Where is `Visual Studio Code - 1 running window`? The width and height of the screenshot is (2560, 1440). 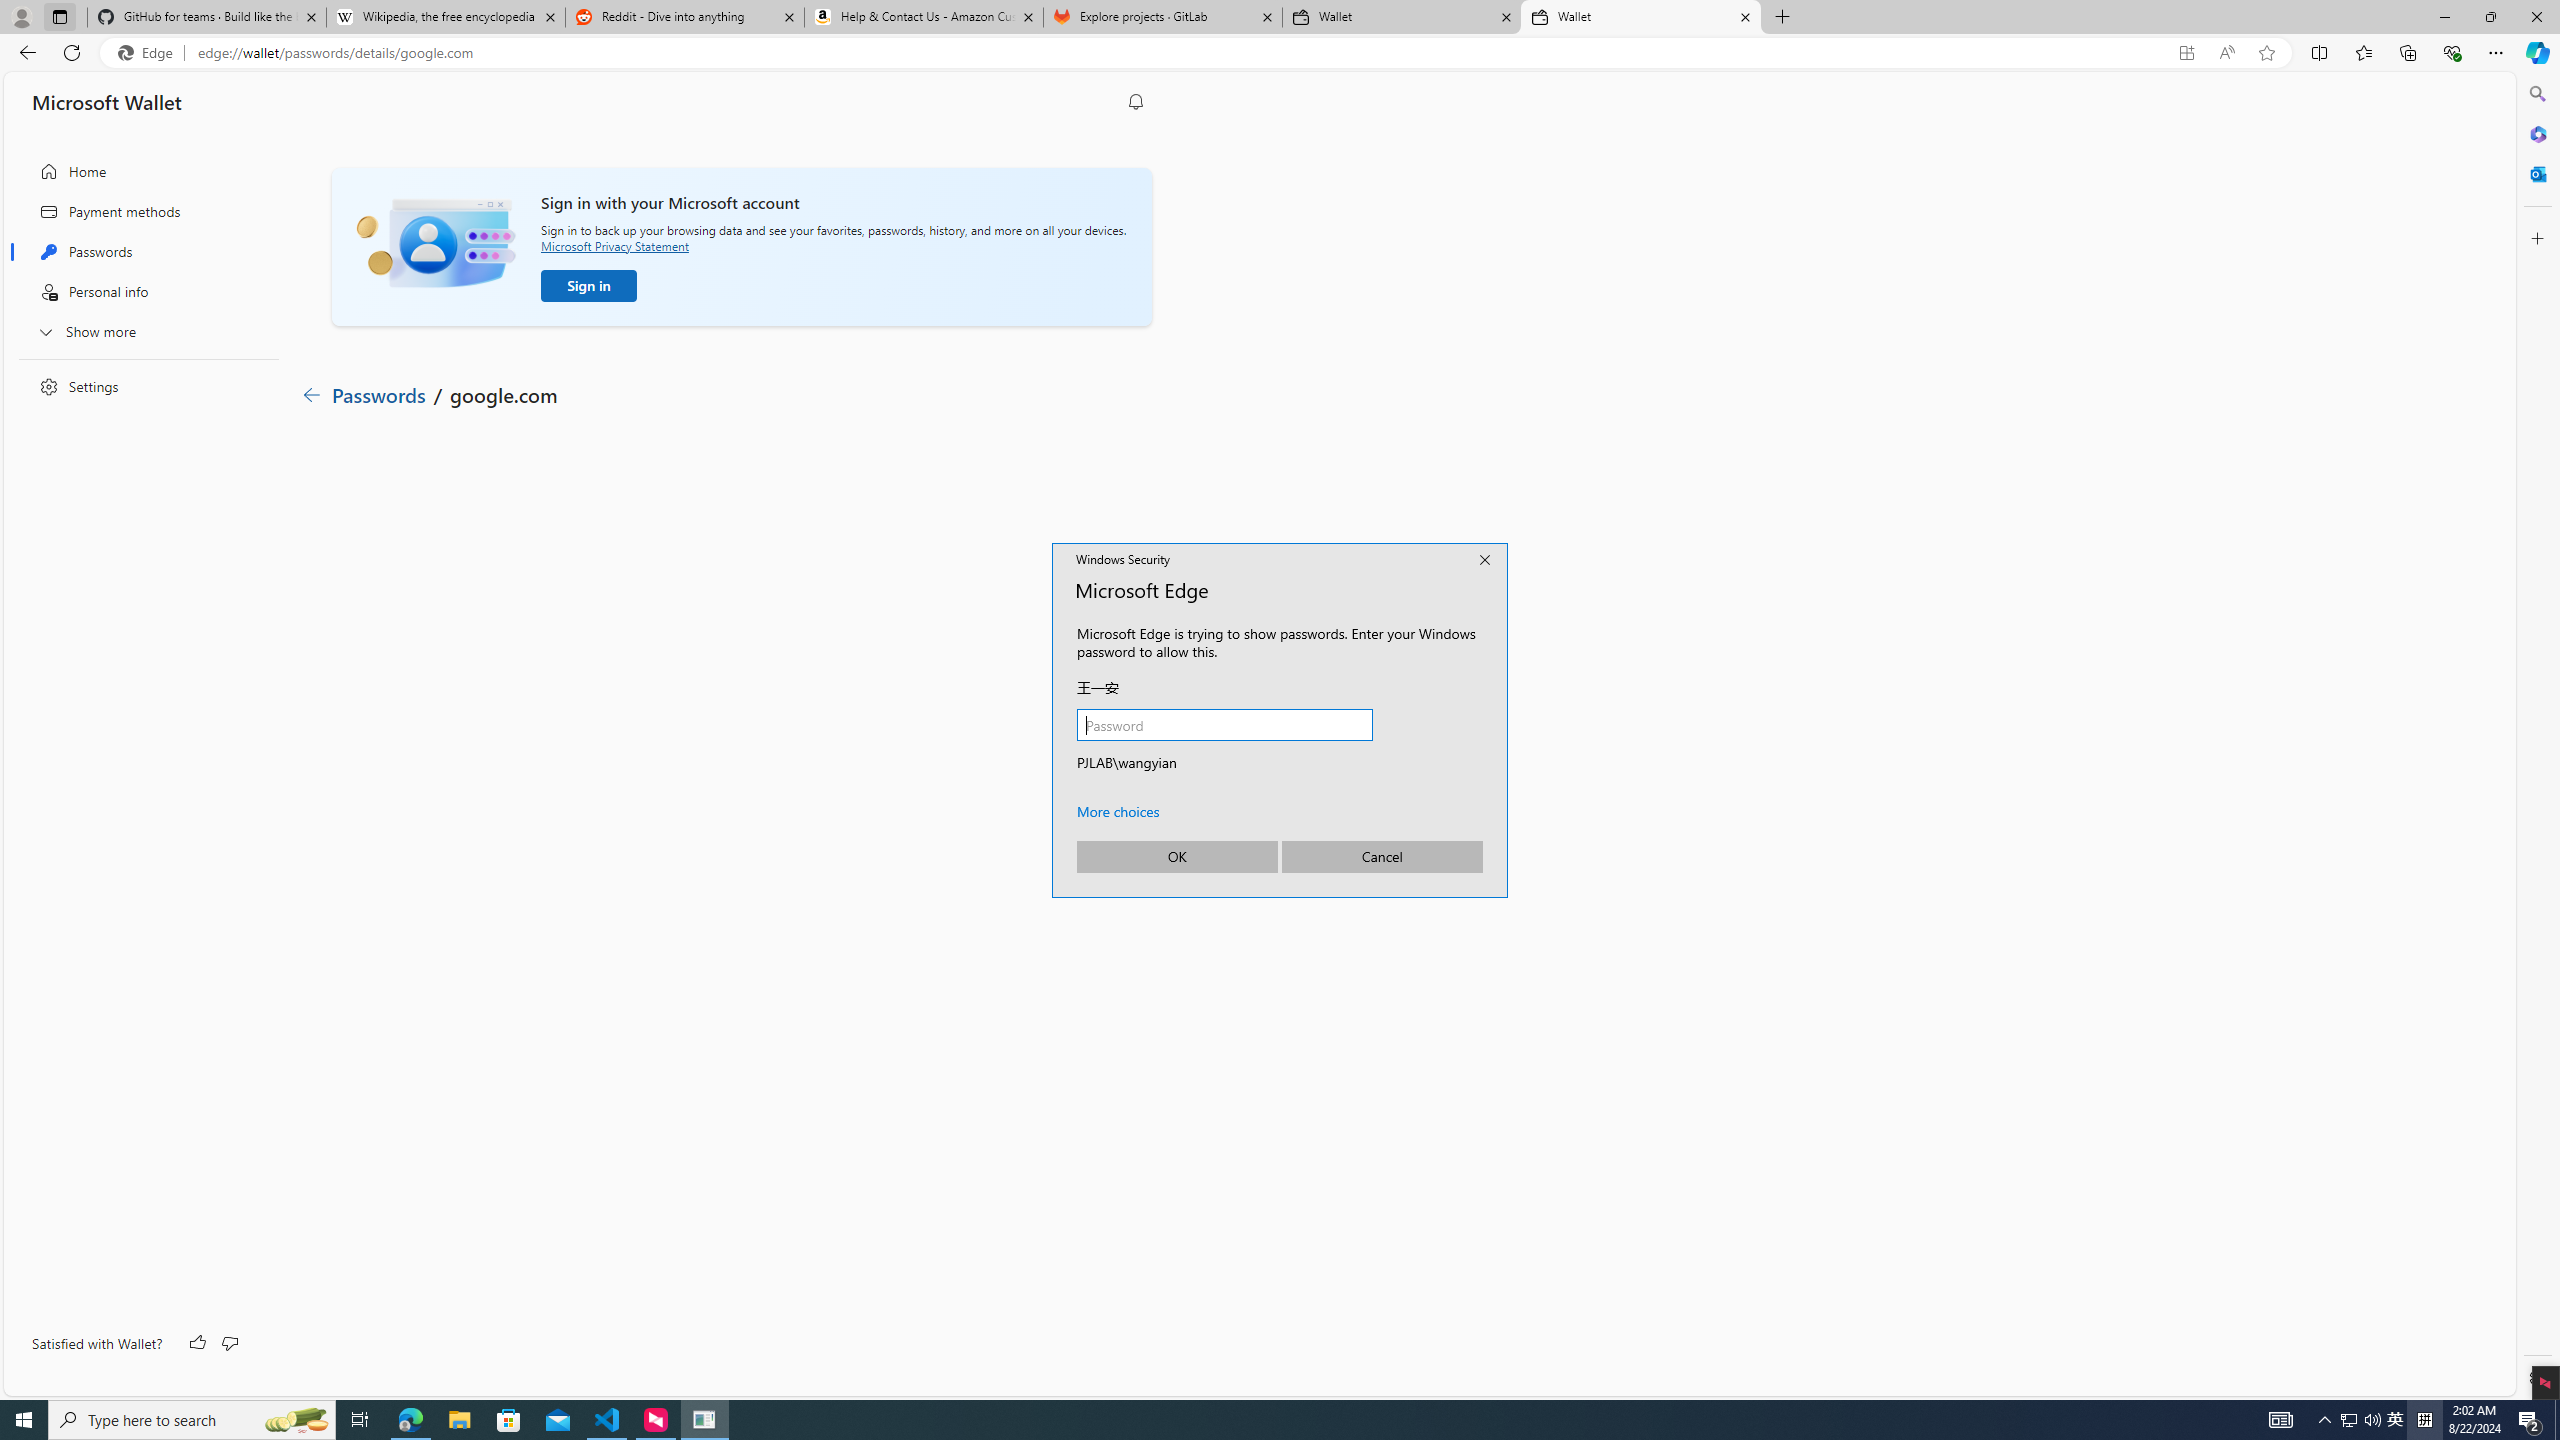
Visual Studio Code - 1 running window is located at coordinates (608, 1420).